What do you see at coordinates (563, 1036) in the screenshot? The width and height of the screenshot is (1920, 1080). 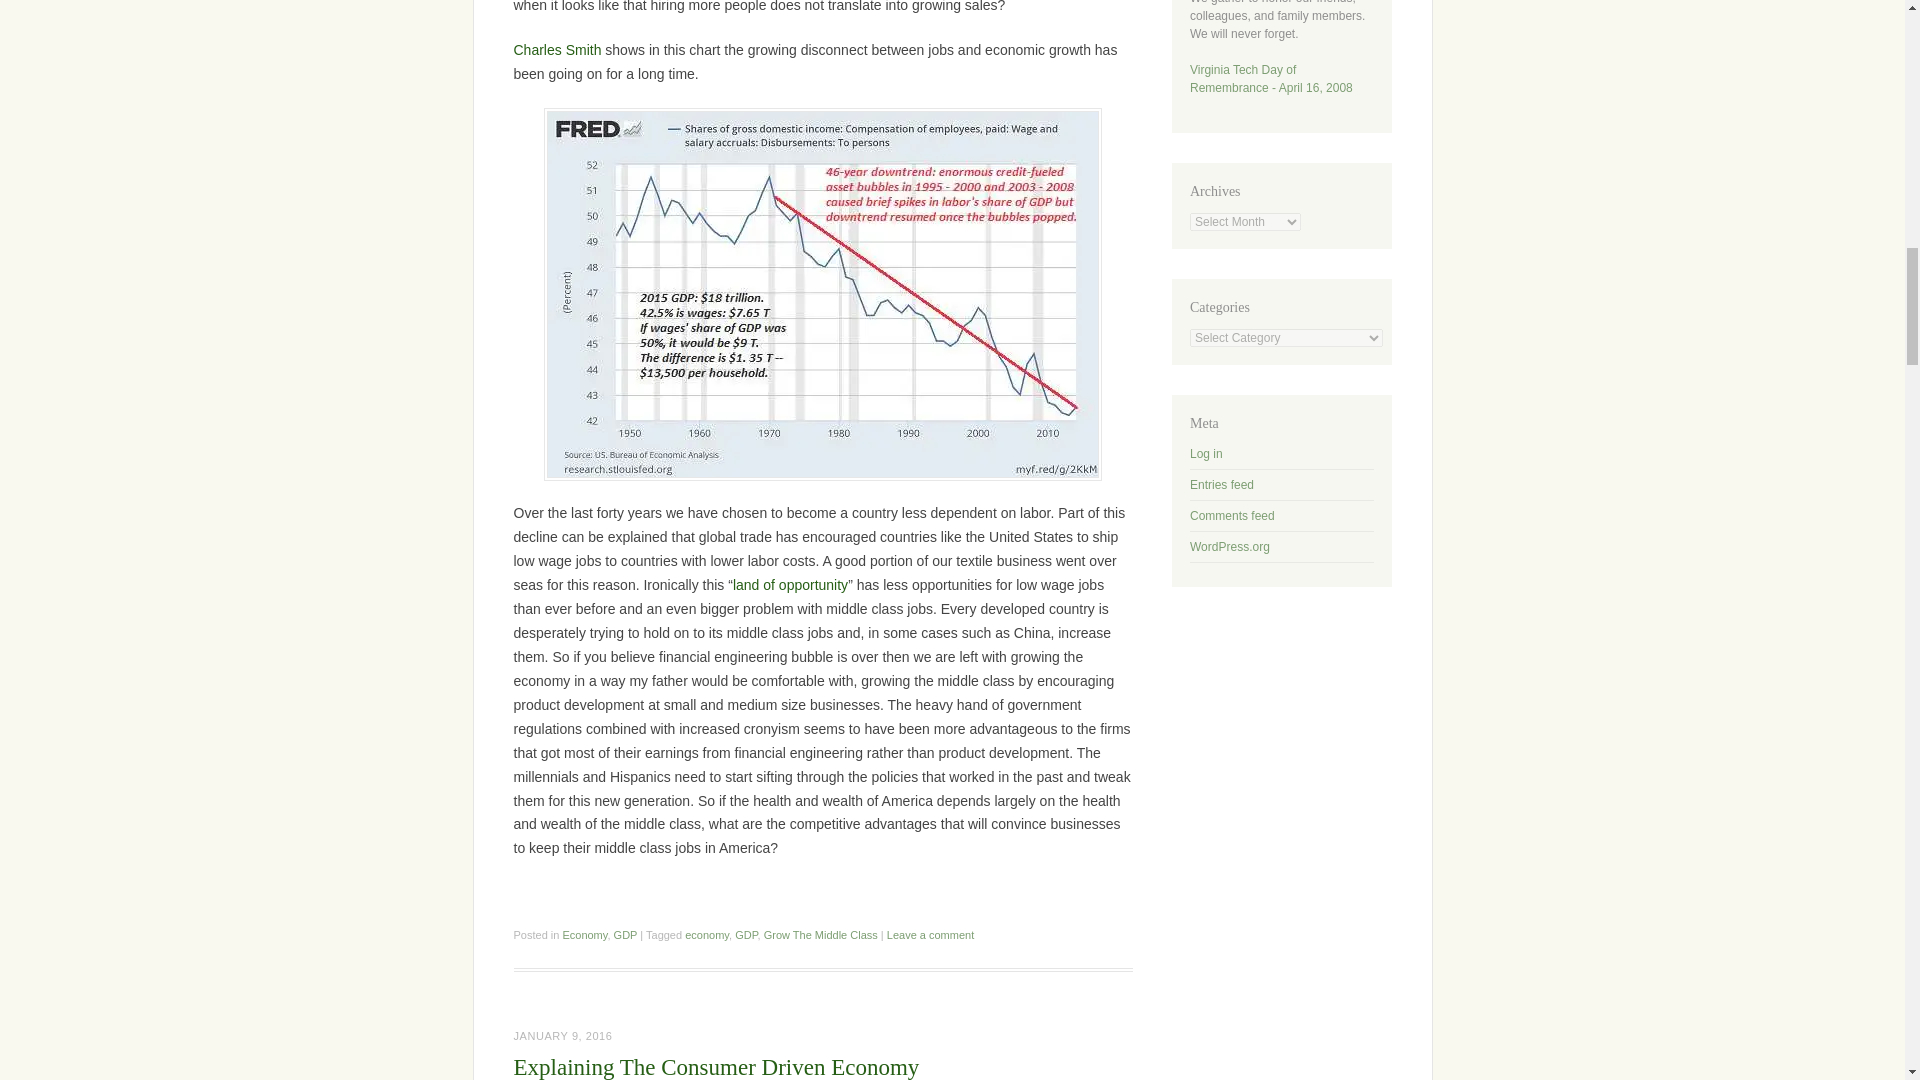 I see `10:25 am` at bounding box center [563, 1036].